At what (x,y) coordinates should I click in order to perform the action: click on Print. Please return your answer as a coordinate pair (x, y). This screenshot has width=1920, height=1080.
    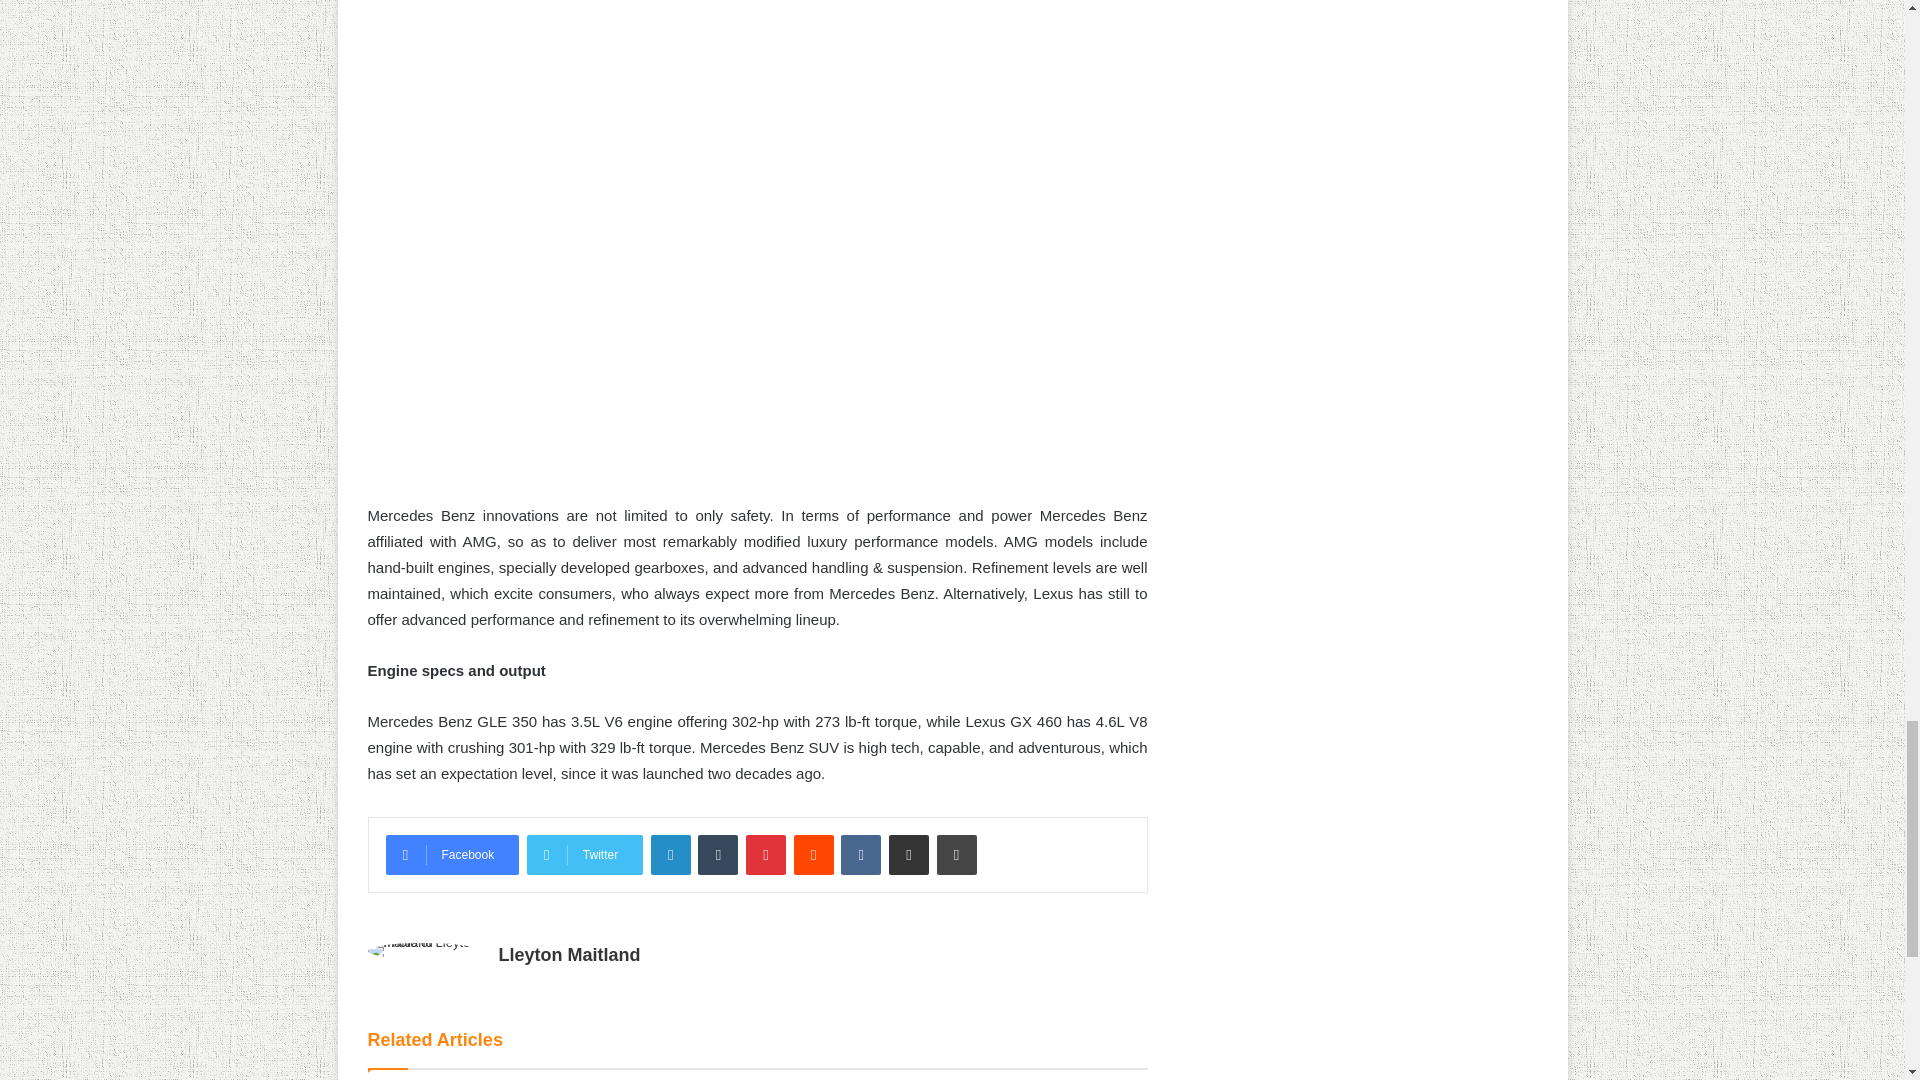
    Looking at the image, I should click on (956, 854).